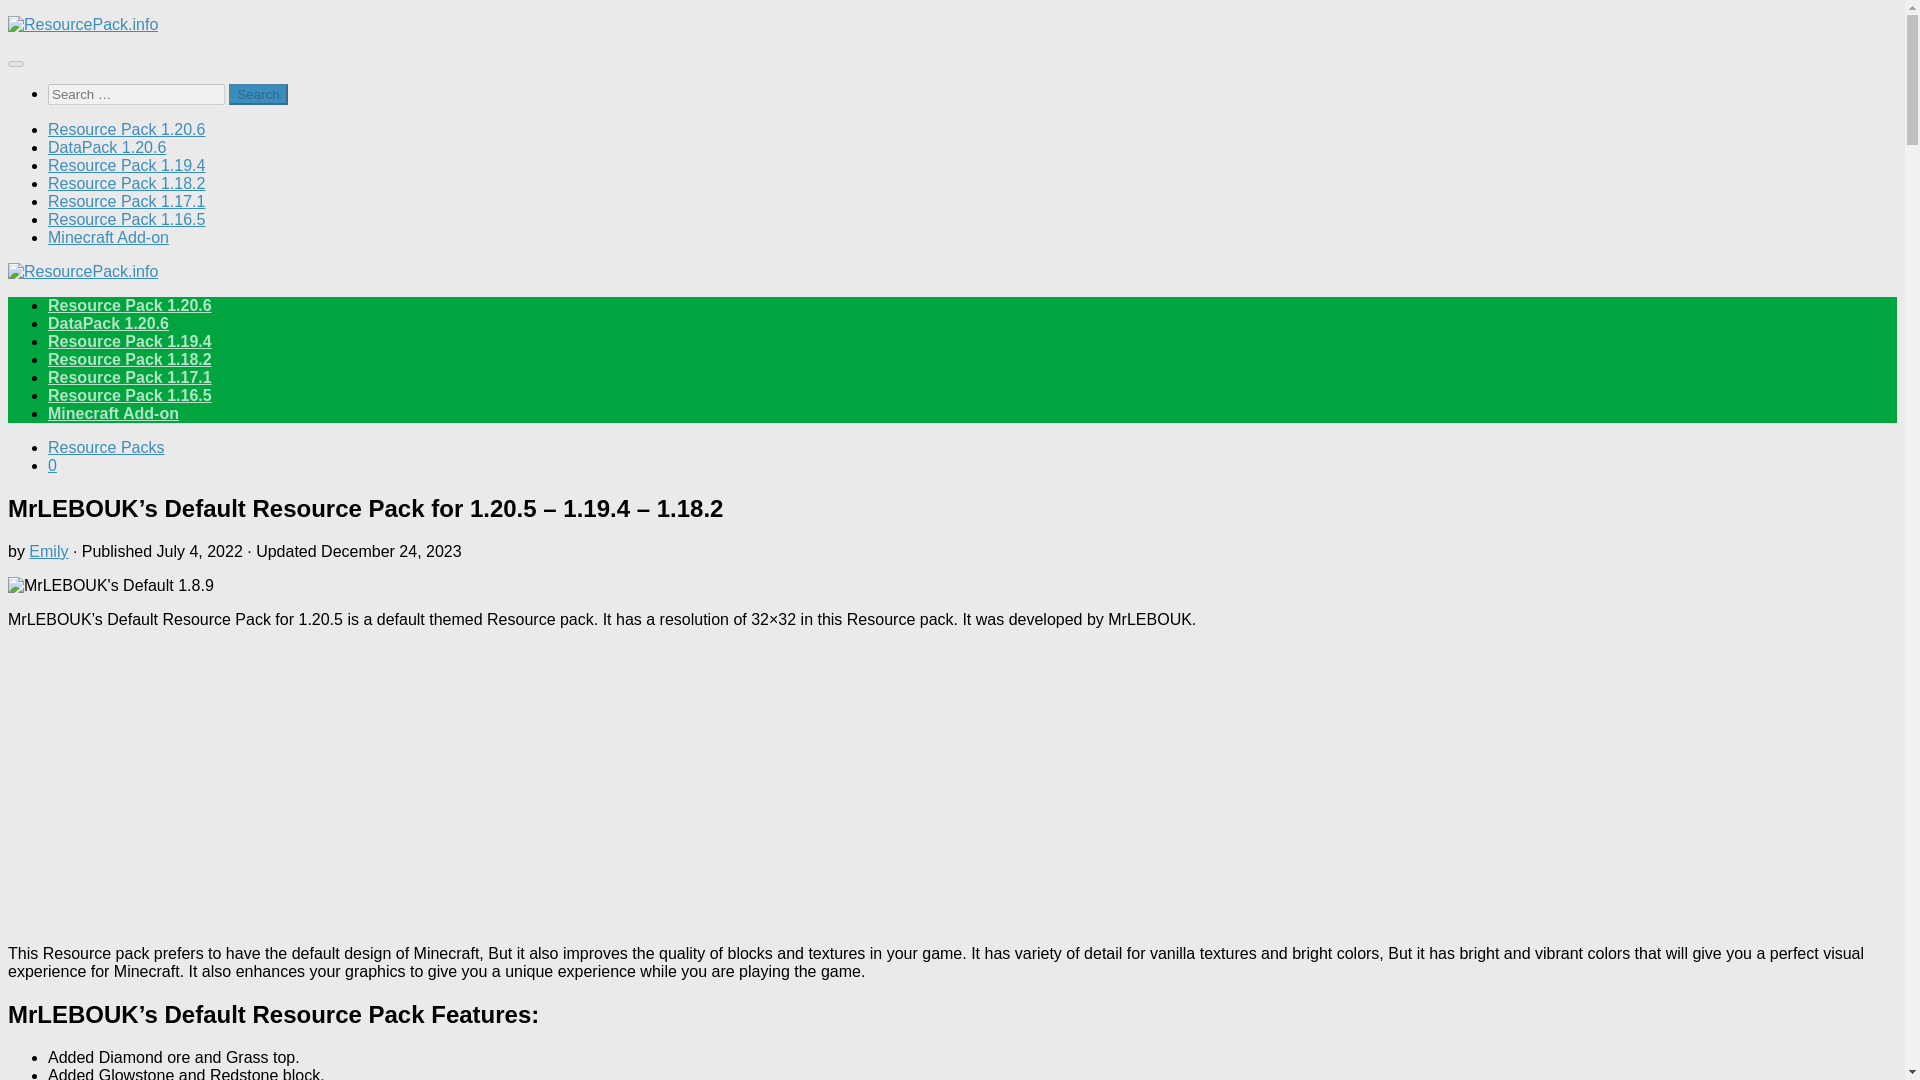 The image size is (1920, 1080). Describe the element at coordinates (106, 147) in the screenshot. I see `DataPack 1.20.6` at that location.